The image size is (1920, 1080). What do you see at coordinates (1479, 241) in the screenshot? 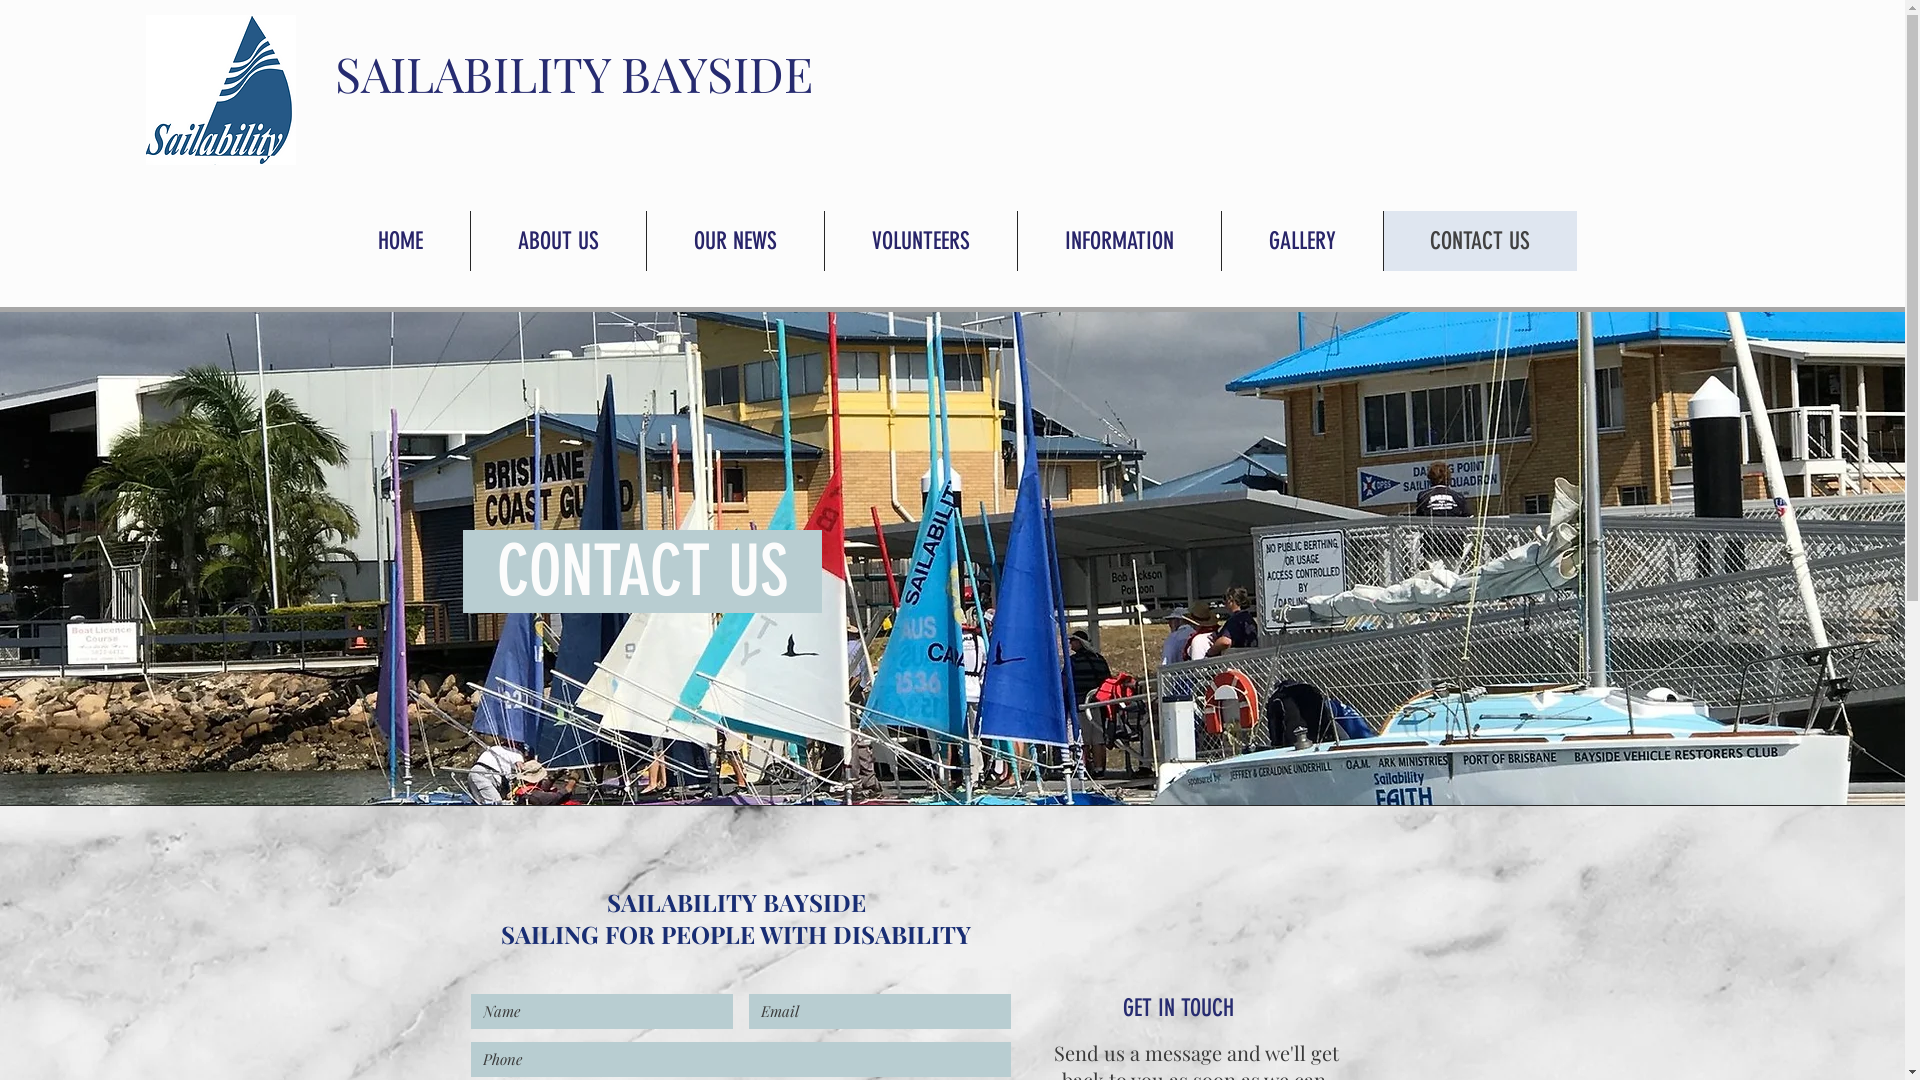
I see `CONTACT US` at bounding box center [1479, 241].